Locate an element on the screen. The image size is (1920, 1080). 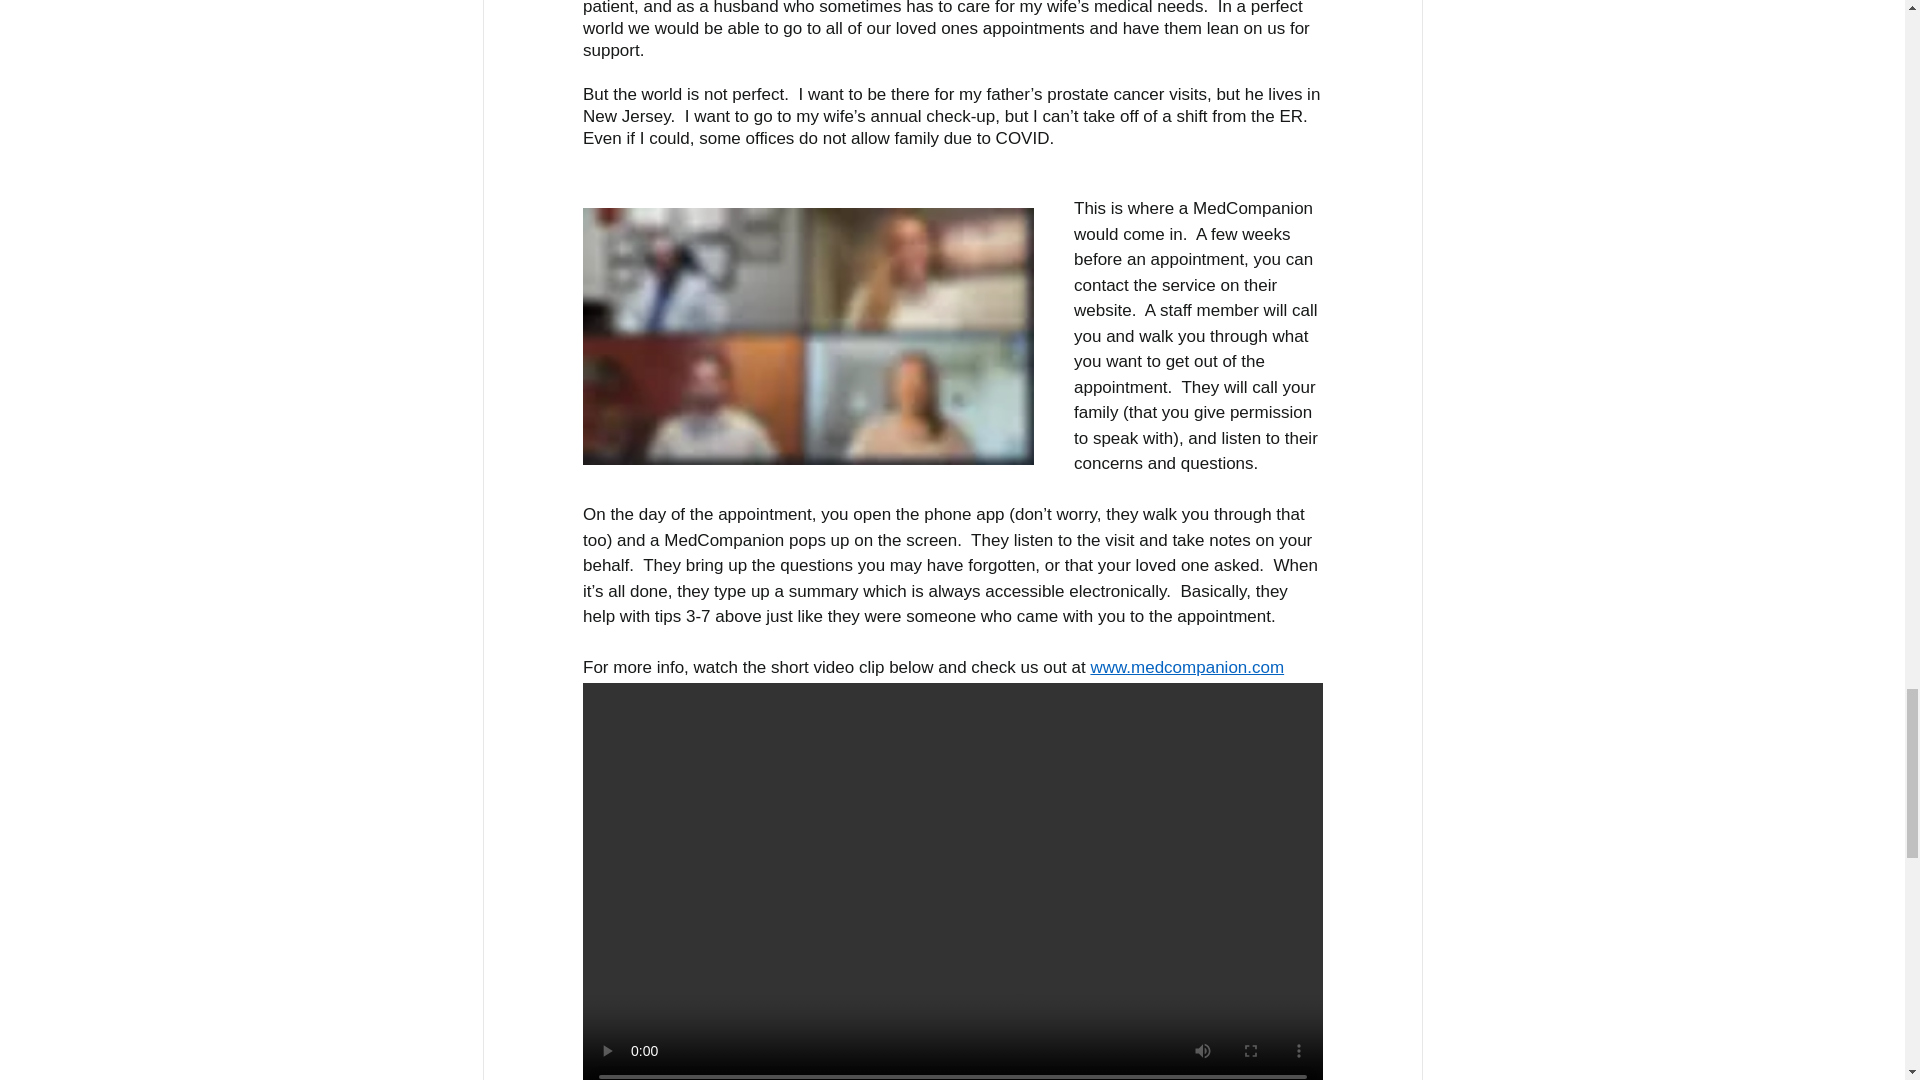
www.medcompanion.com is located at coordinates (1187, 667).